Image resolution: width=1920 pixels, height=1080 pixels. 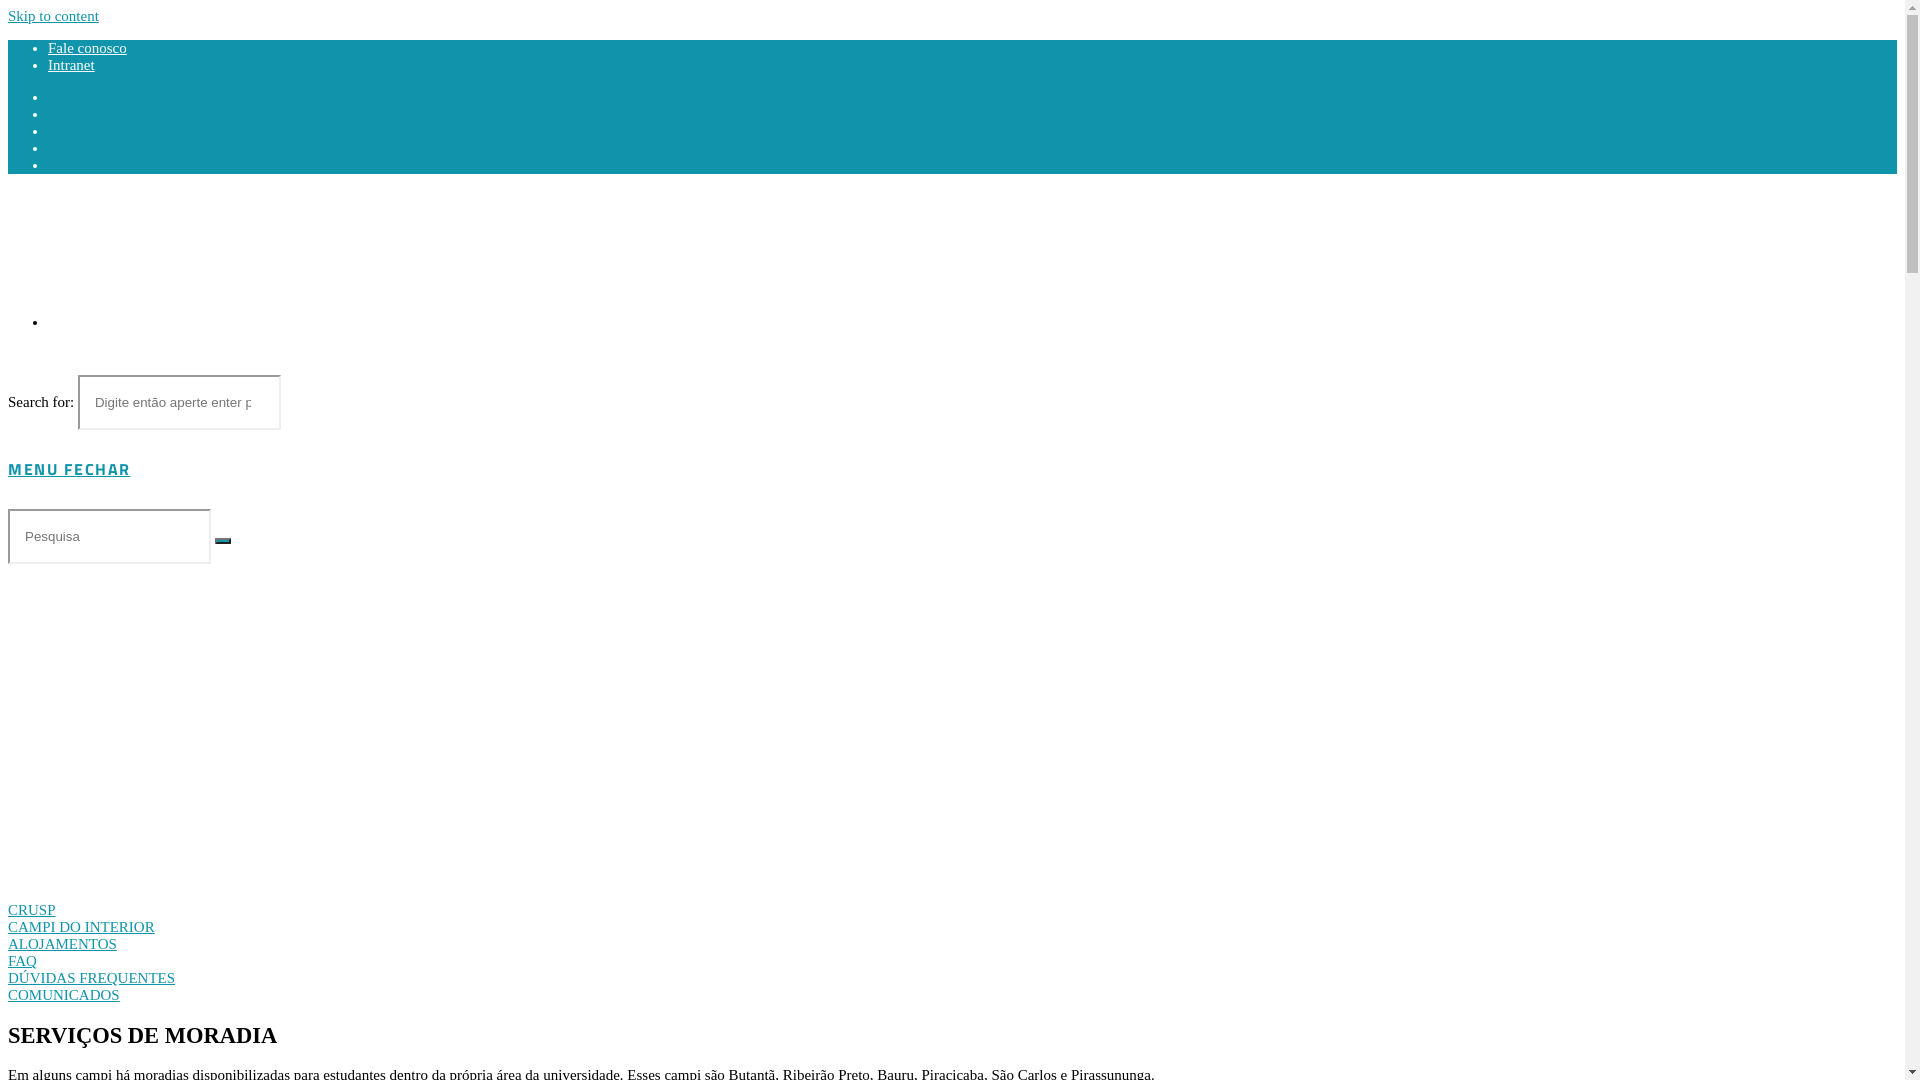 What do you see at coordinates (72, 65) in the screenshot?
I see `Intranet` at bounding box center [72, 65].